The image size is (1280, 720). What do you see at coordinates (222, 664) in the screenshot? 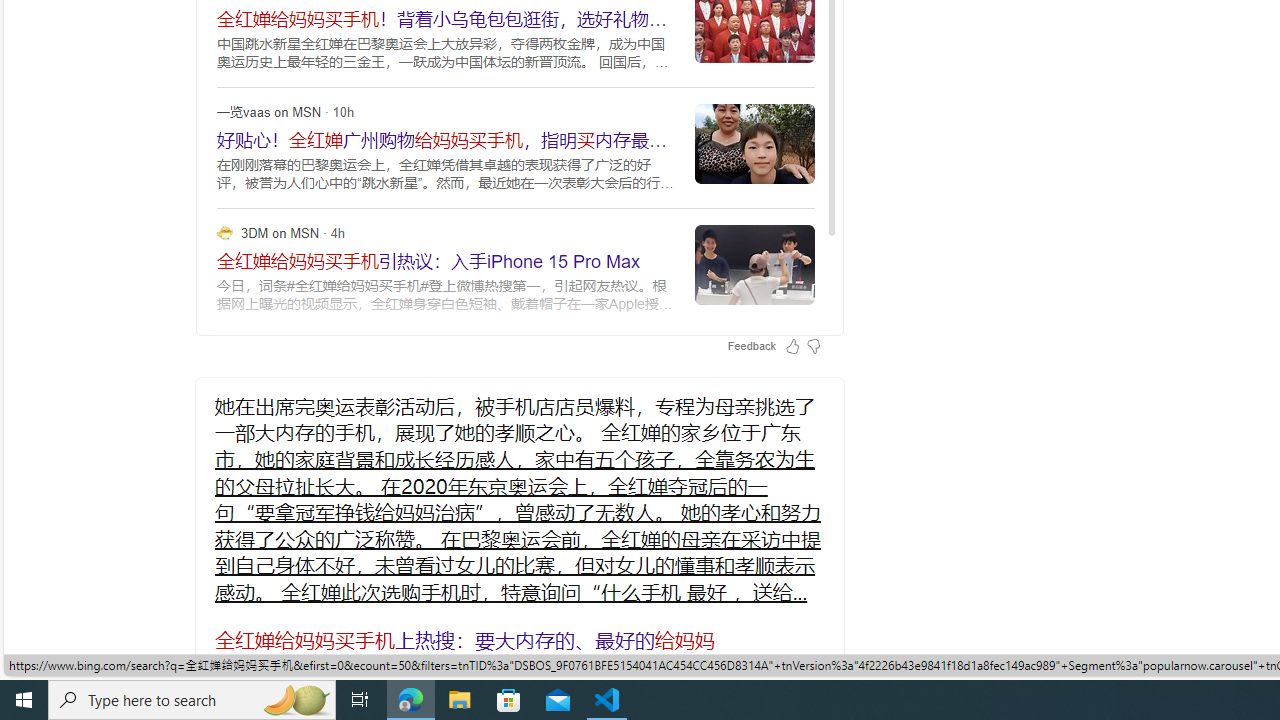
I see `www.chinaz.com/2024/0822/1637603.shtml` at bounding box center [222, 664].